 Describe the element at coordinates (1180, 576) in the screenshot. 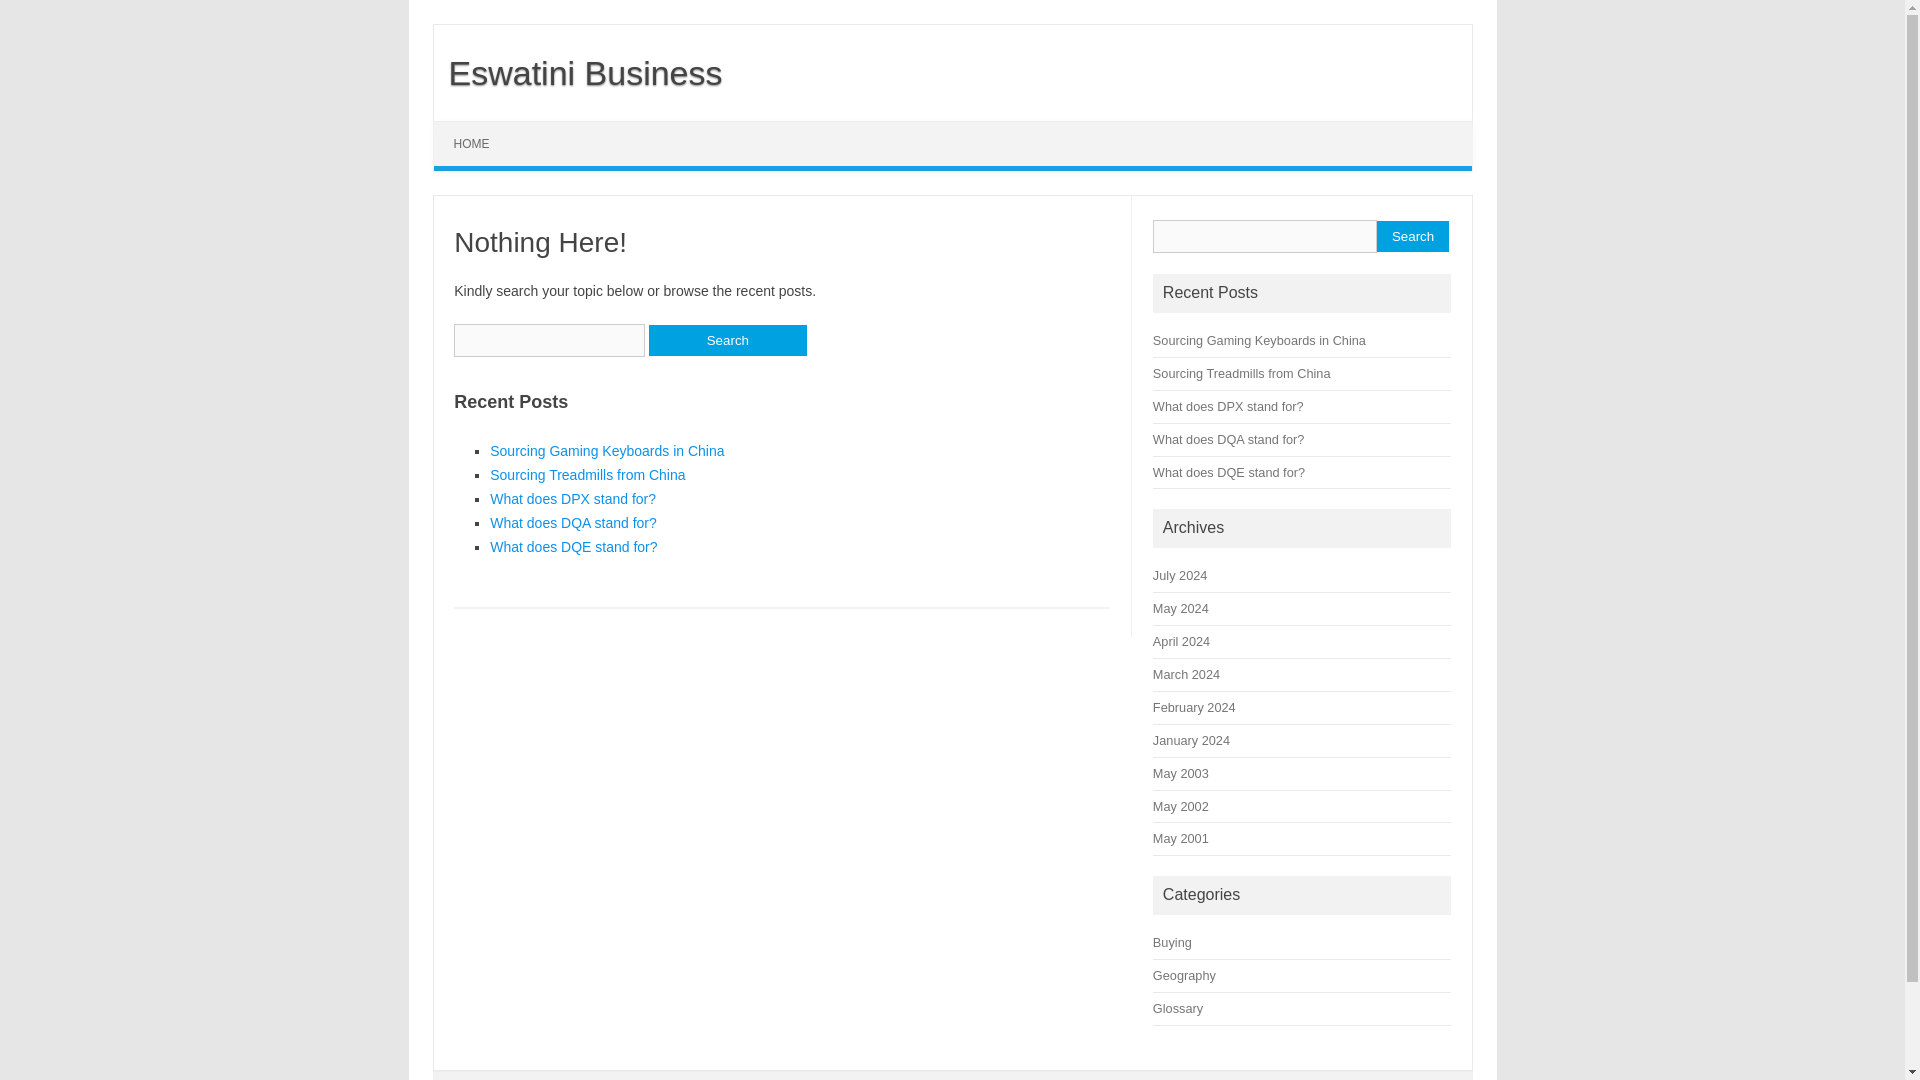

I see `July 2024` at that location.